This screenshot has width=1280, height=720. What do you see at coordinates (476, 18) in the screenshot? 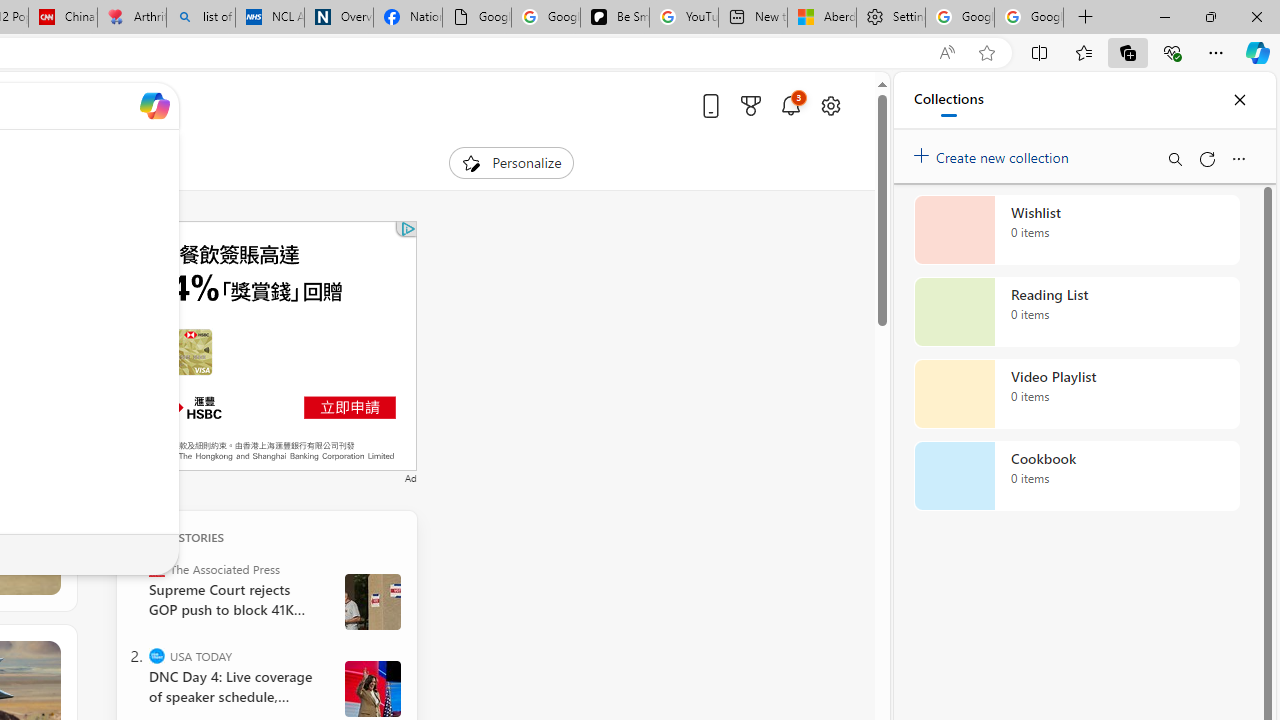
I see `Google Analytics Opt-out Browser Add-on Download Page` at bounding box center [476, 18].